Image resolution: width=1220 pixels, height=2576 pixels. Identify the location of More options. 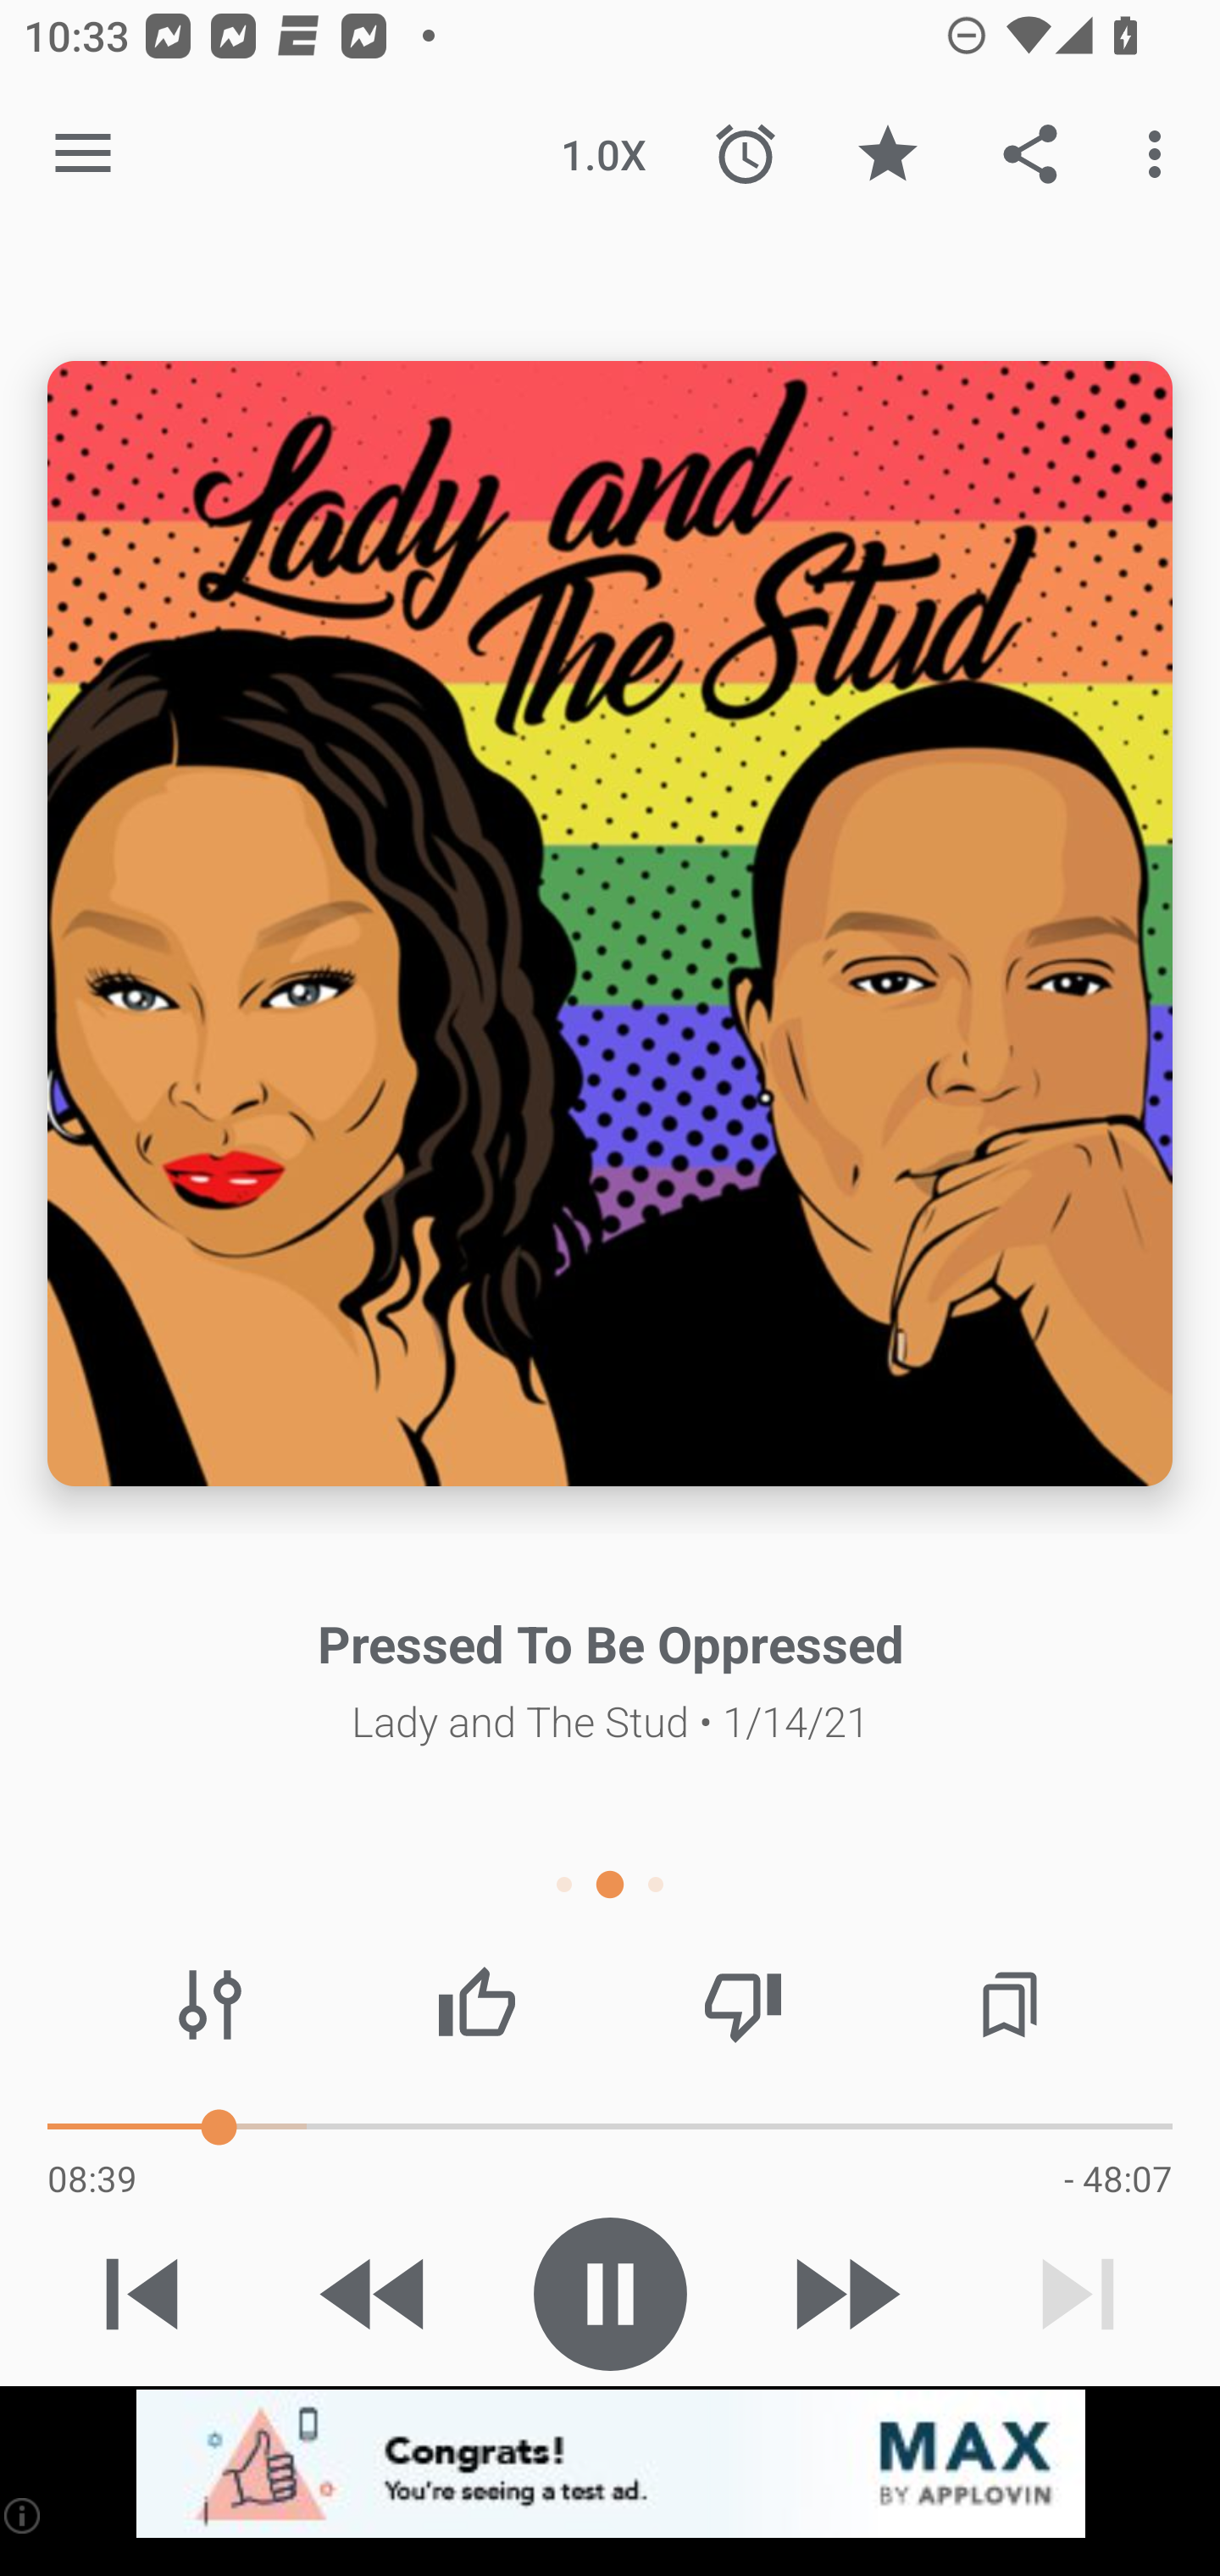
(1161, 154).